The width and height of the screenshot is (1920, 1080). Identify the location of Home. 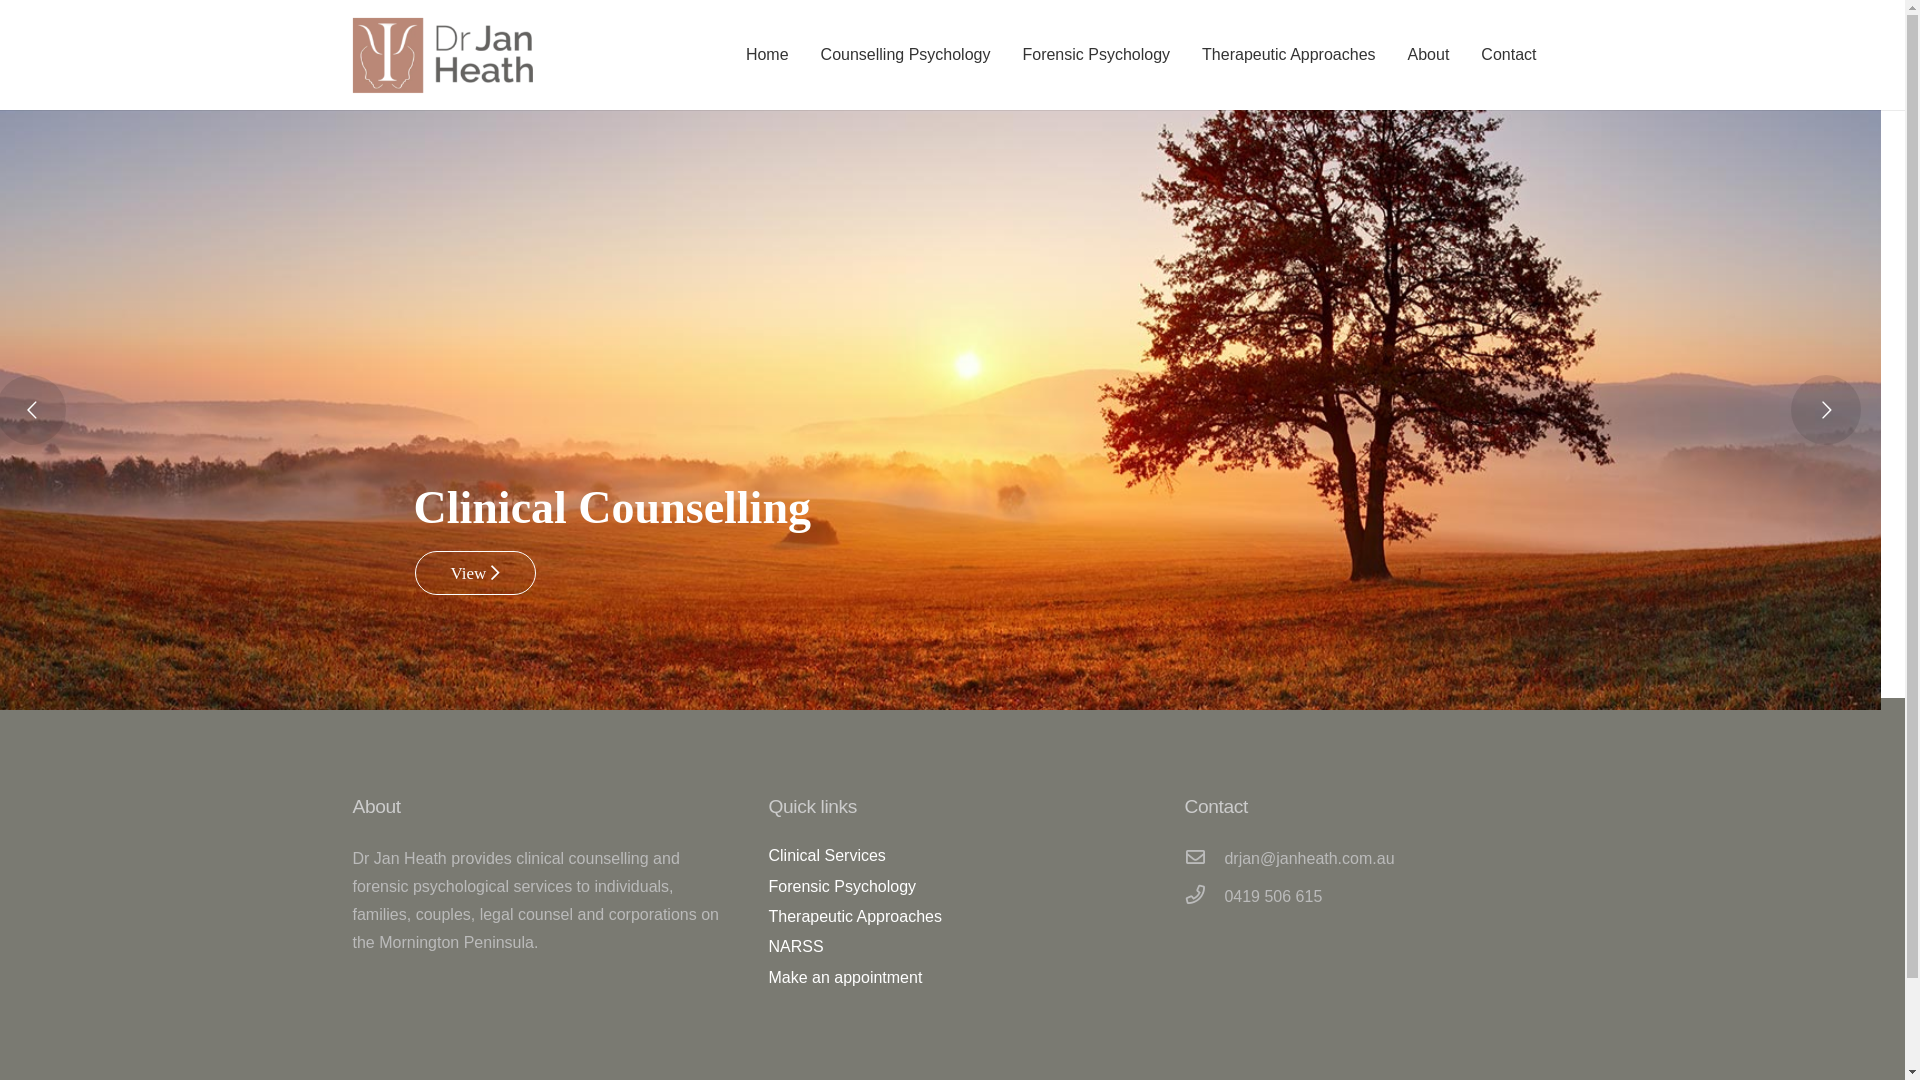
(768, 55).